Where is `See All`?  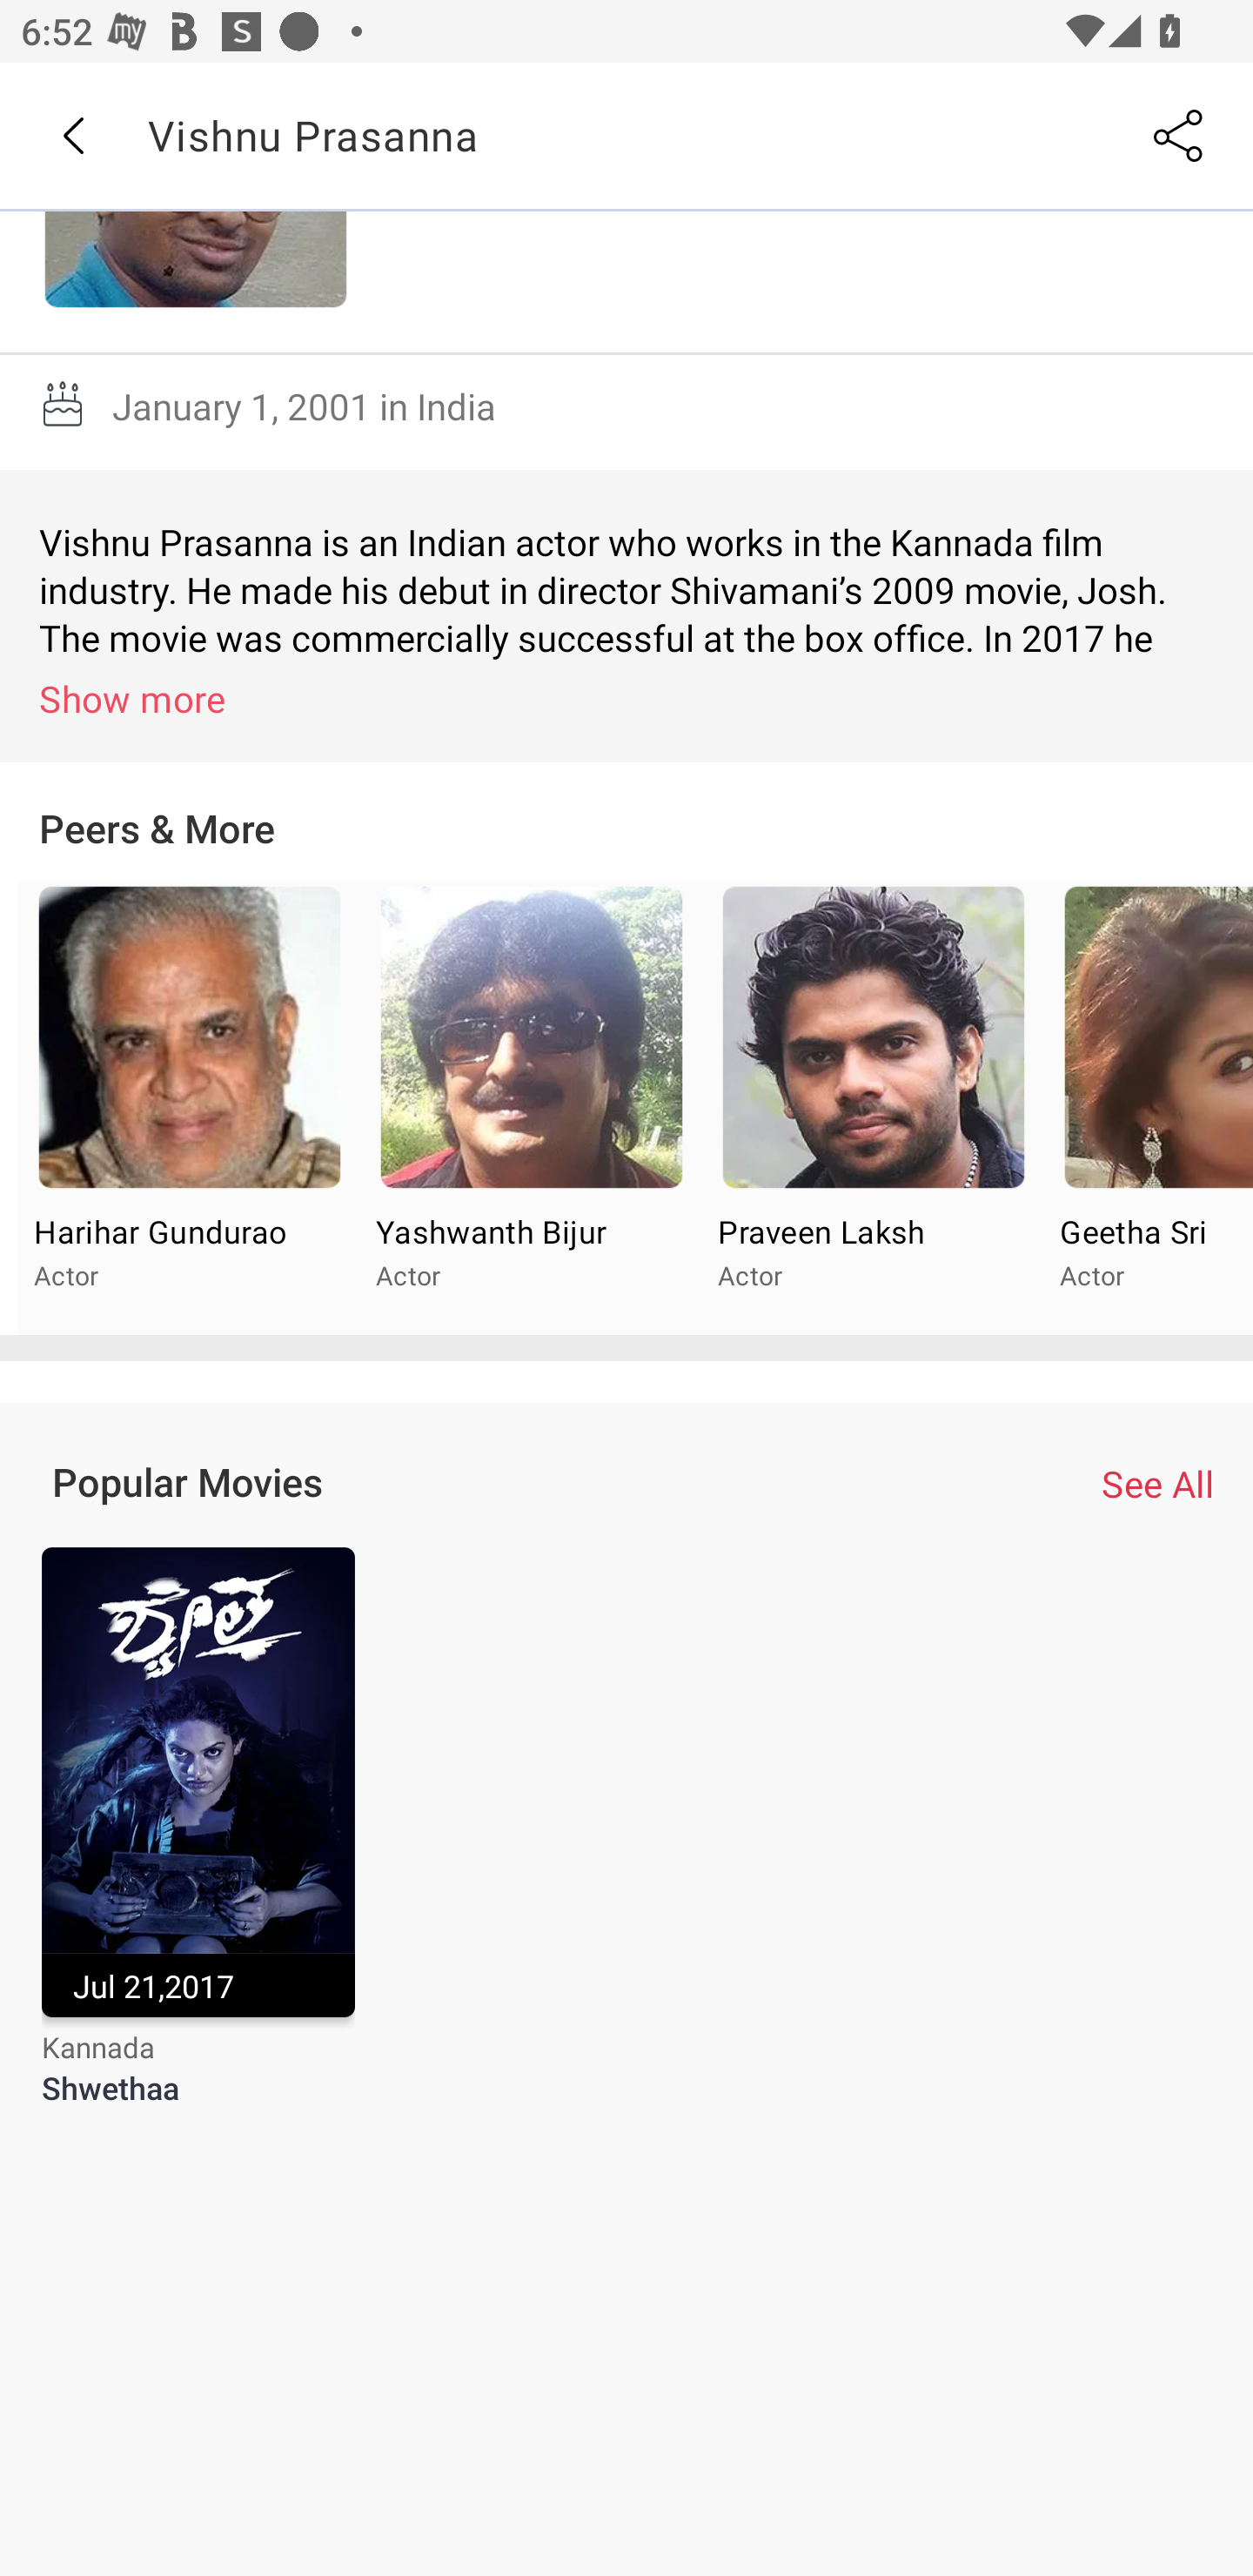 See All is located at coordinates (1157, 1482).